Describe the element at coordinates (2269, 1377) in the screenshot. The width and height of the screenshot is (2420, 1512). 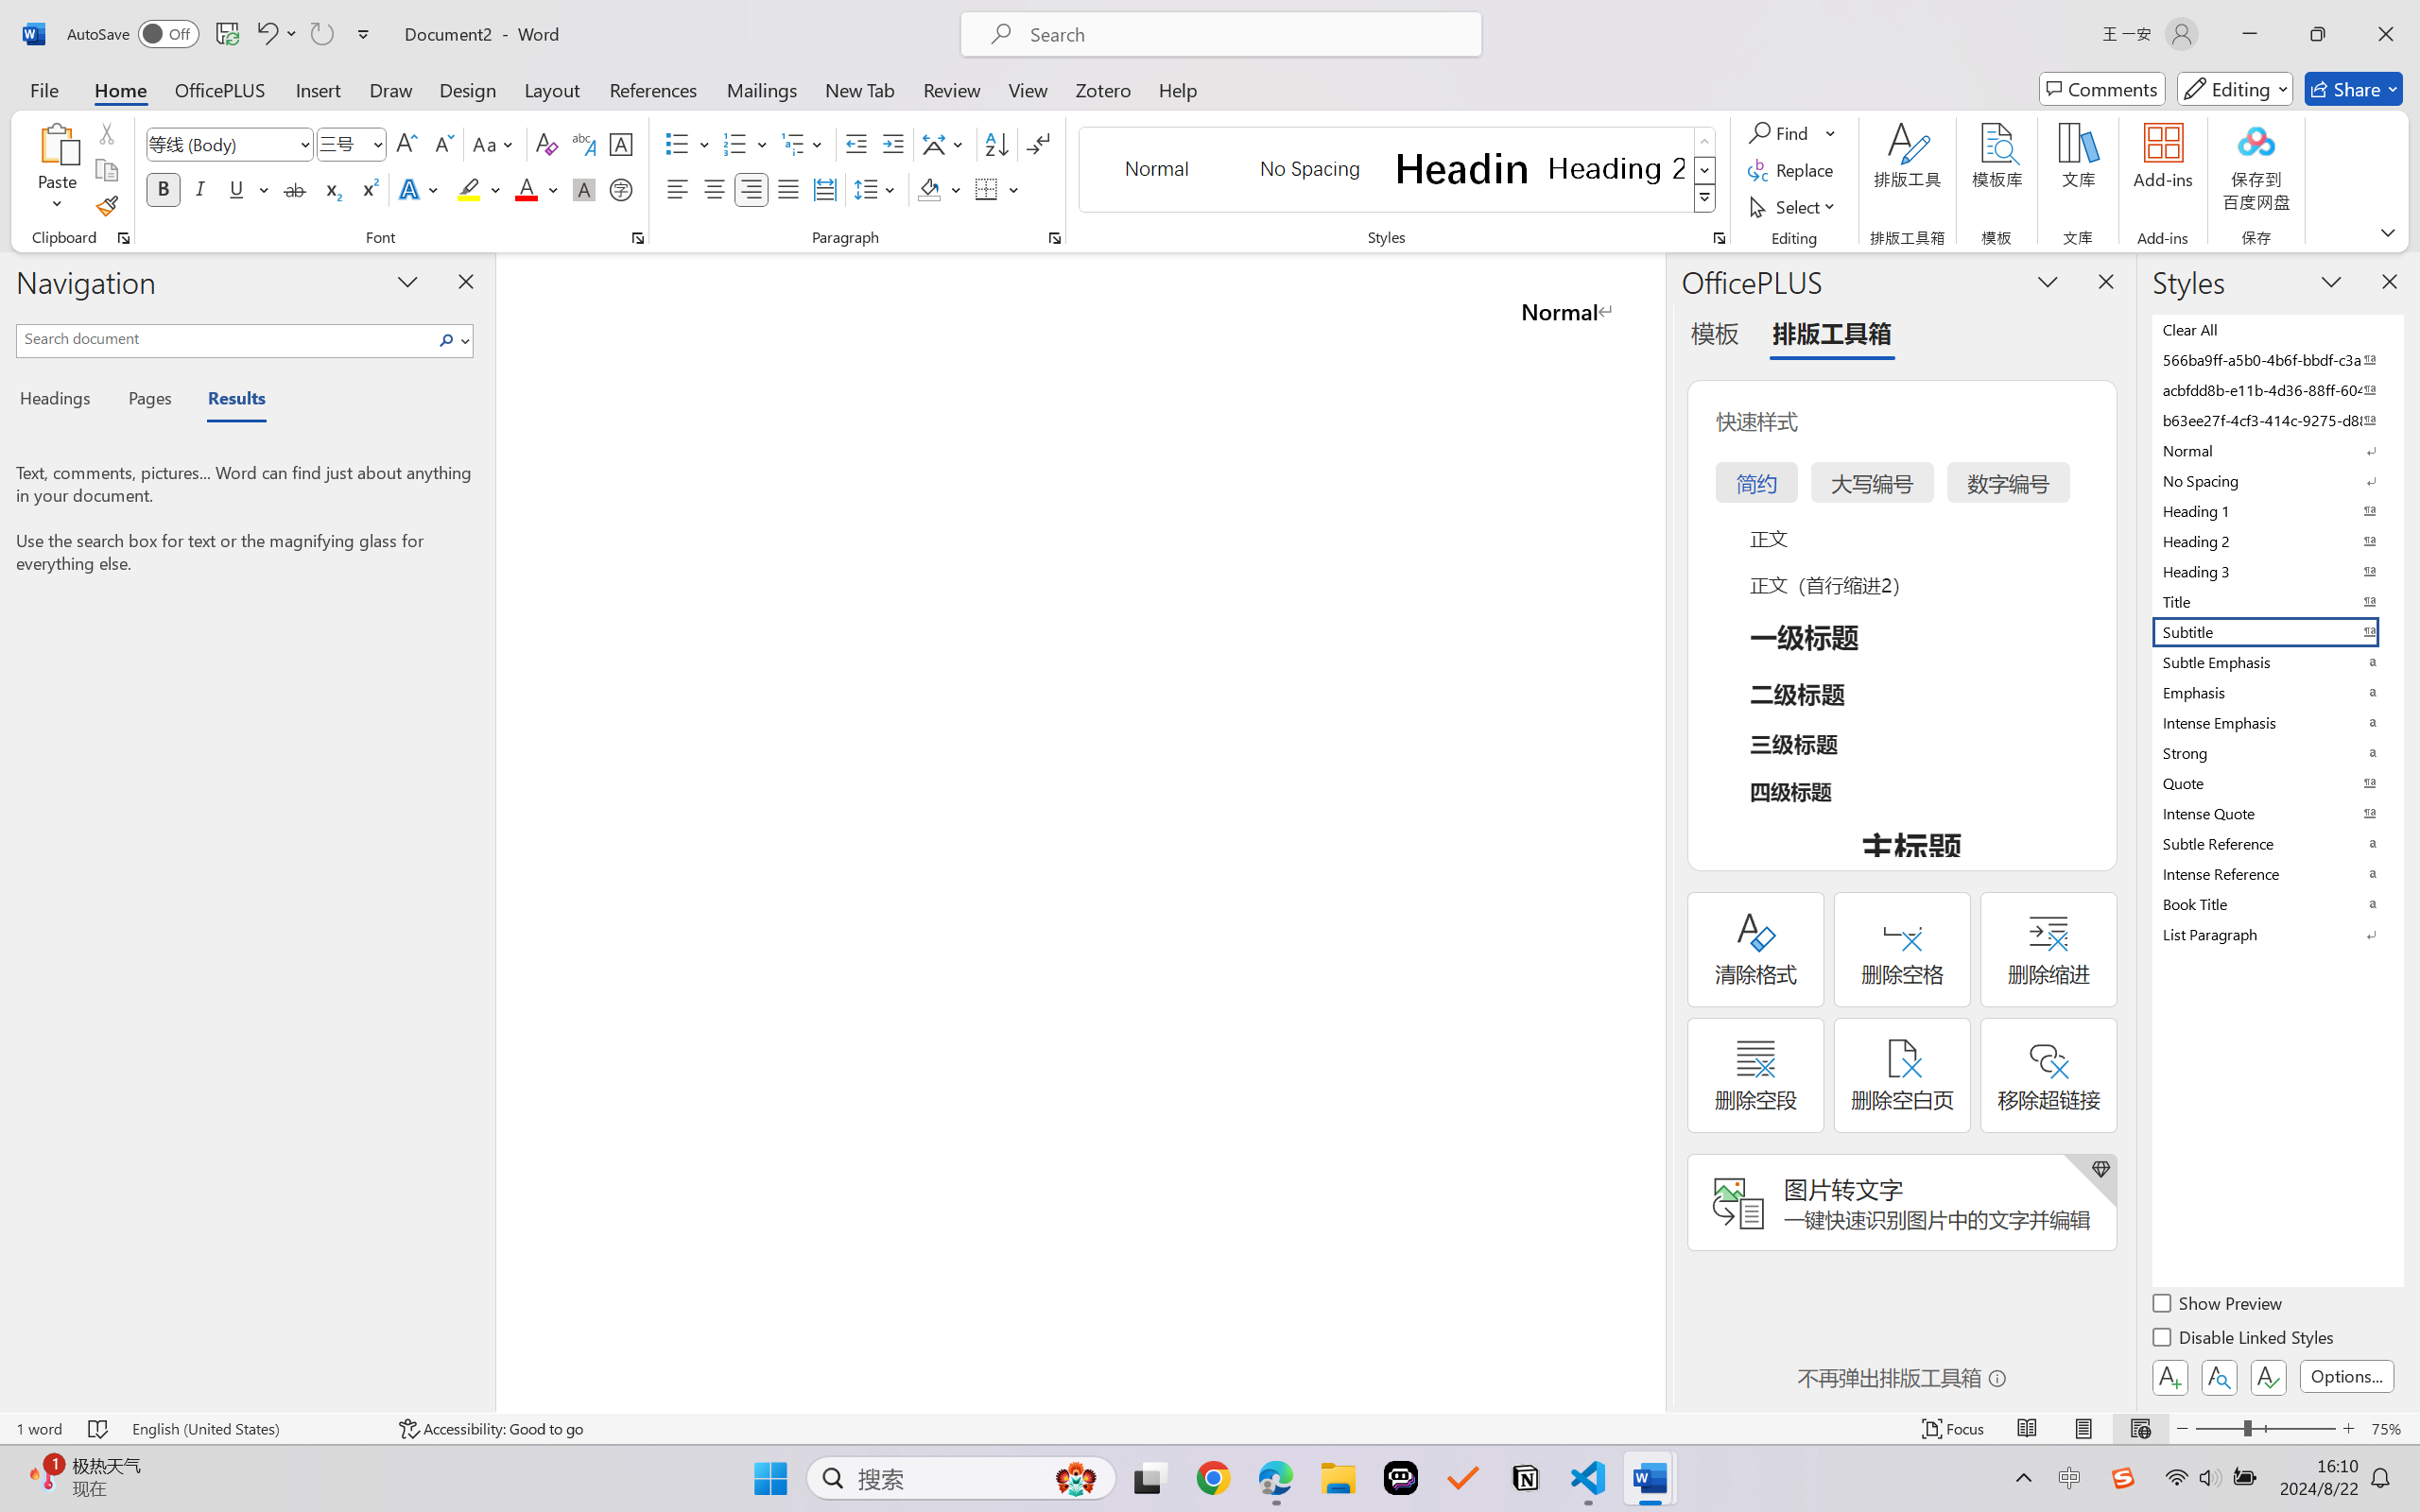
I see `Class: NetUIButton` at that location.